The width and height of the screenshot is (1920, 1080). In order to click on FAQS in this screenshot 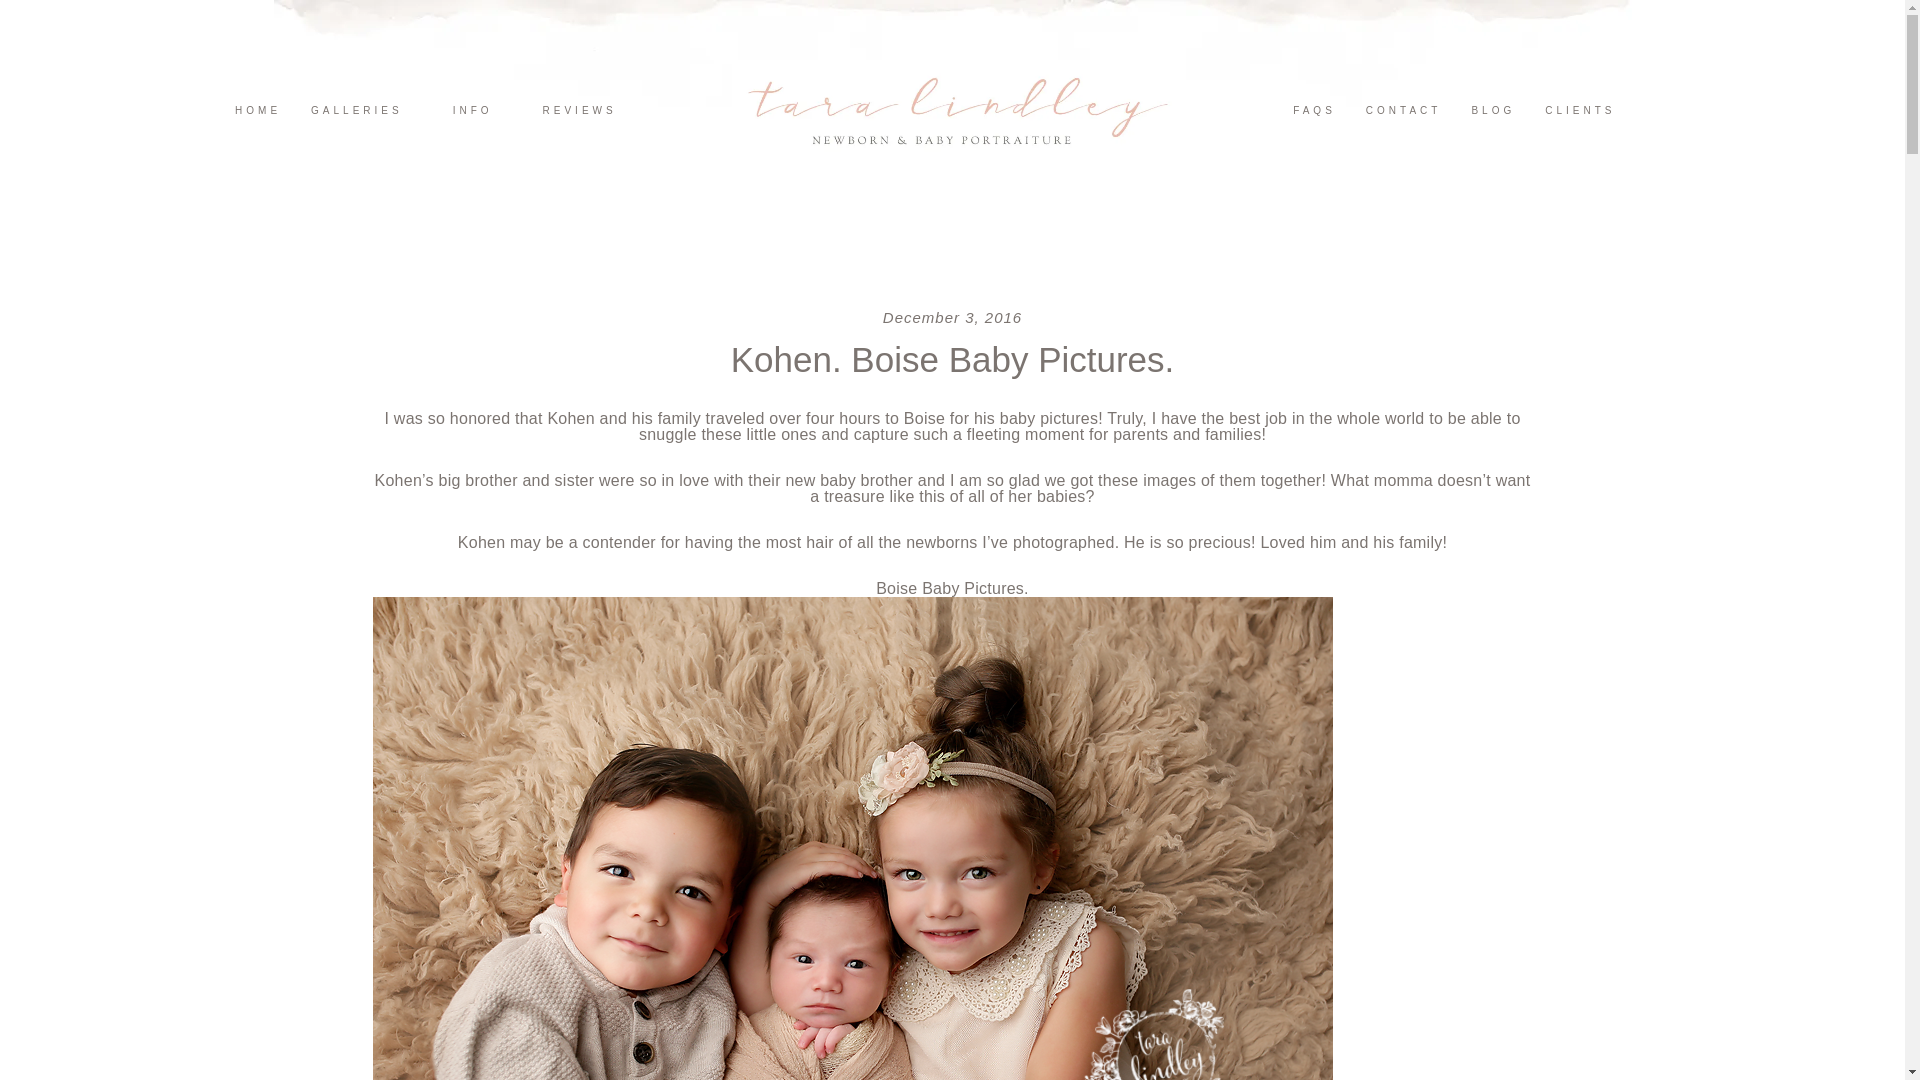, I will do `click(1314, 110)`.